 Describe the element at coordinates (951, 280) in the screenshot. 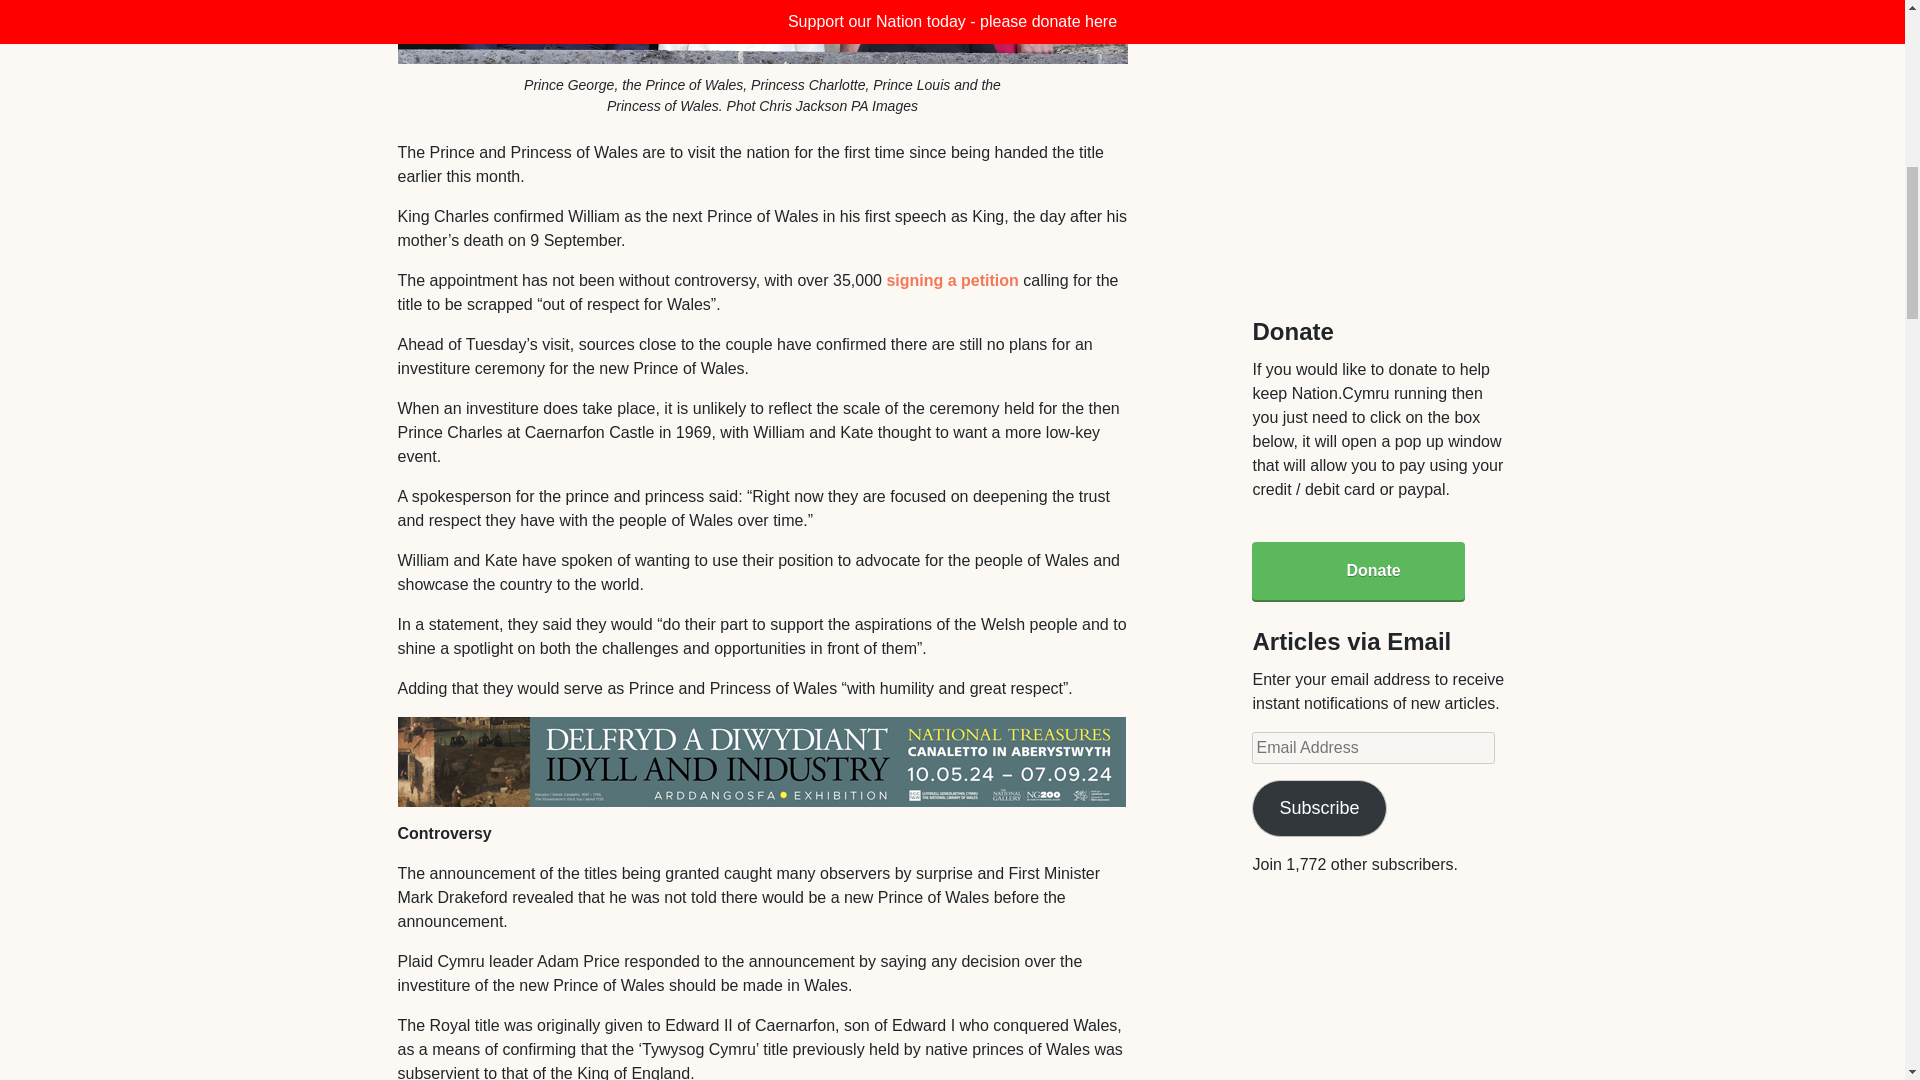

I see `signing a petition` at that location.